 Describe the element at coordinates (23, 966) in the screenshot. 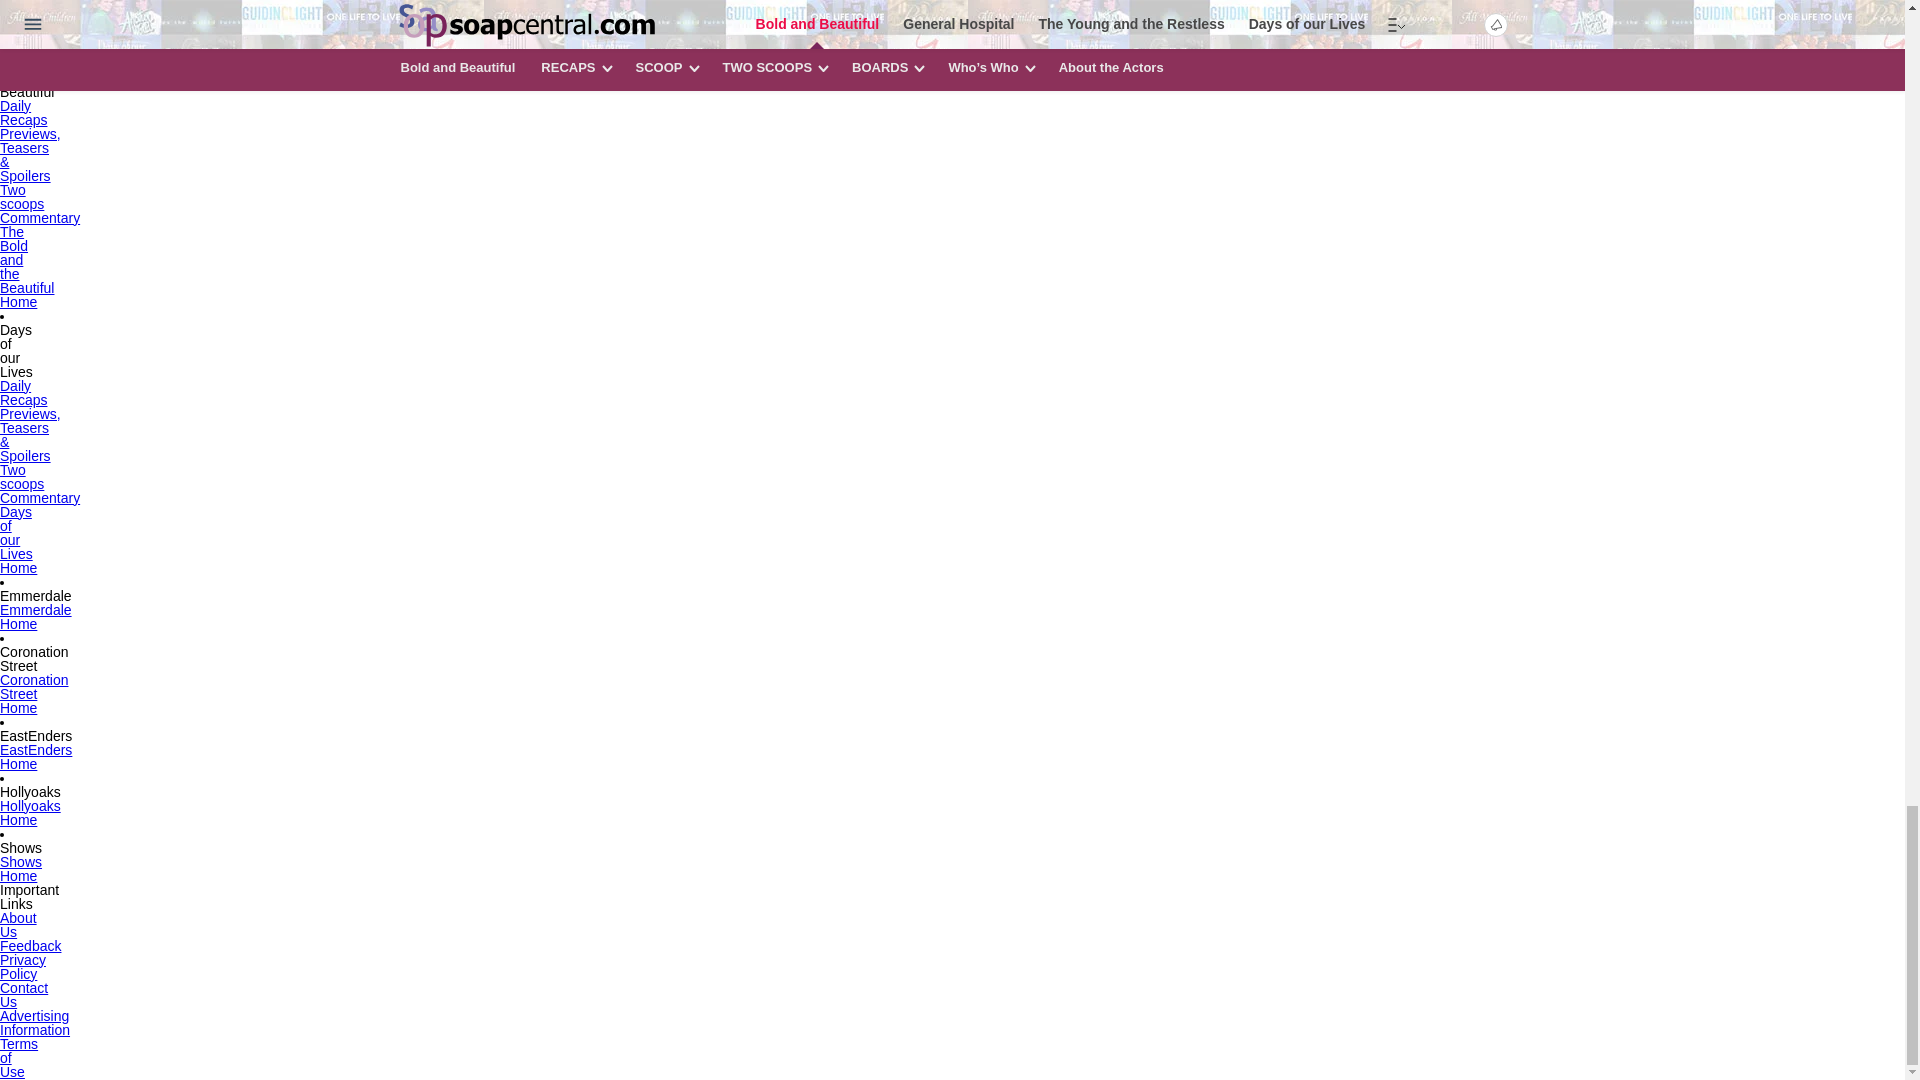

I see `Privacy Policy` at that location.